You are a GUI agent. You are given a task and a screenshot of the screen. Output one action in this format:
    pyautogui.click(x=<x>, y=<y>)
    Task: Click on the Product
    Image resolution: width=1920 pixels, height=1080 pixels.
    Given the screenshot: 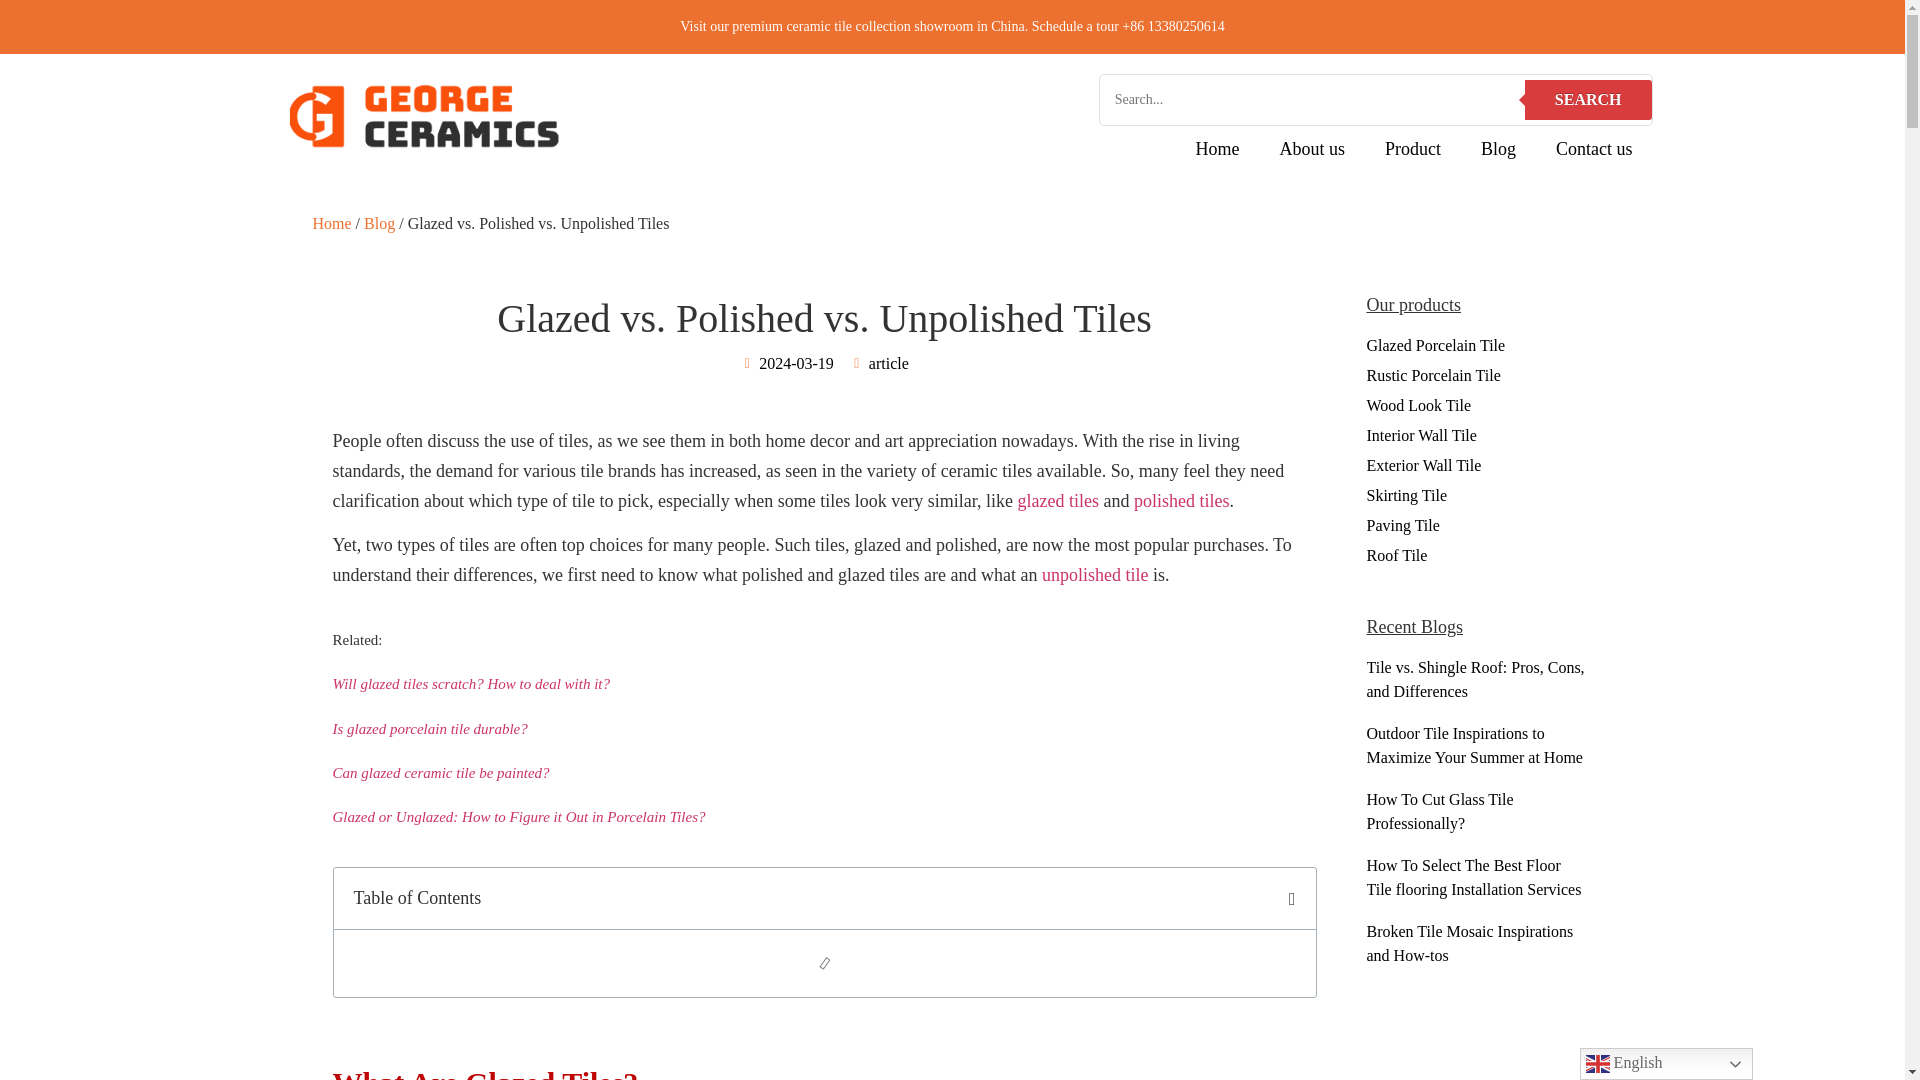 What is the action you would take?
    pyautogui.click(x=1413, y=148)
    